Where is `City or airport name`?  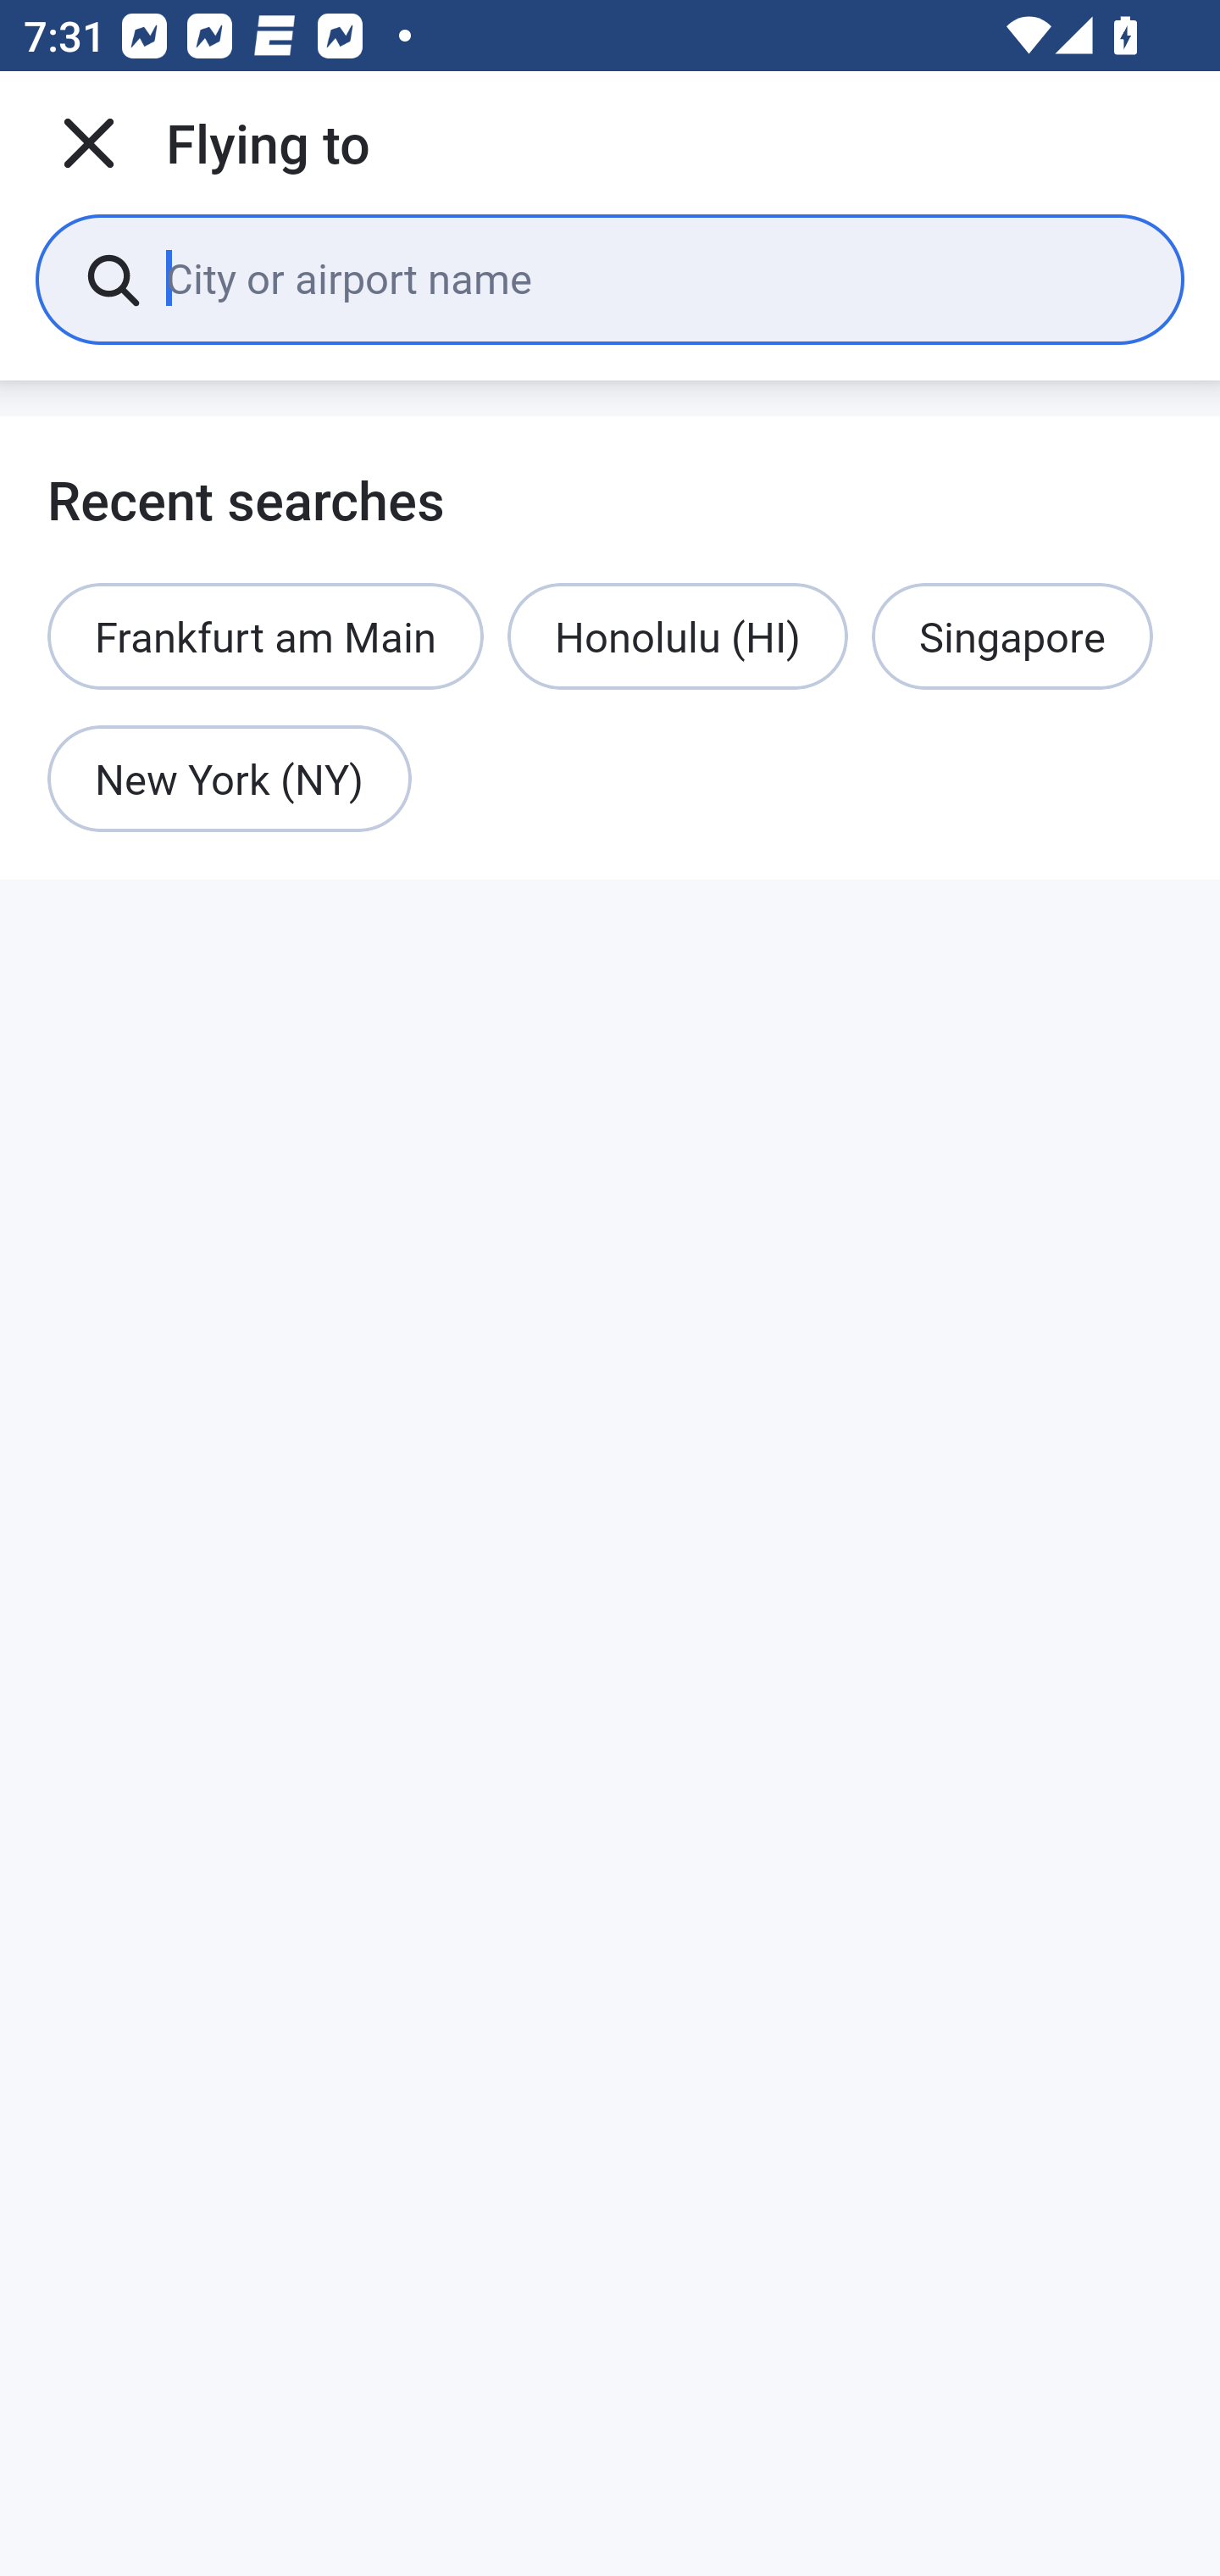
City or airport name is located at coordinates (651, 278).